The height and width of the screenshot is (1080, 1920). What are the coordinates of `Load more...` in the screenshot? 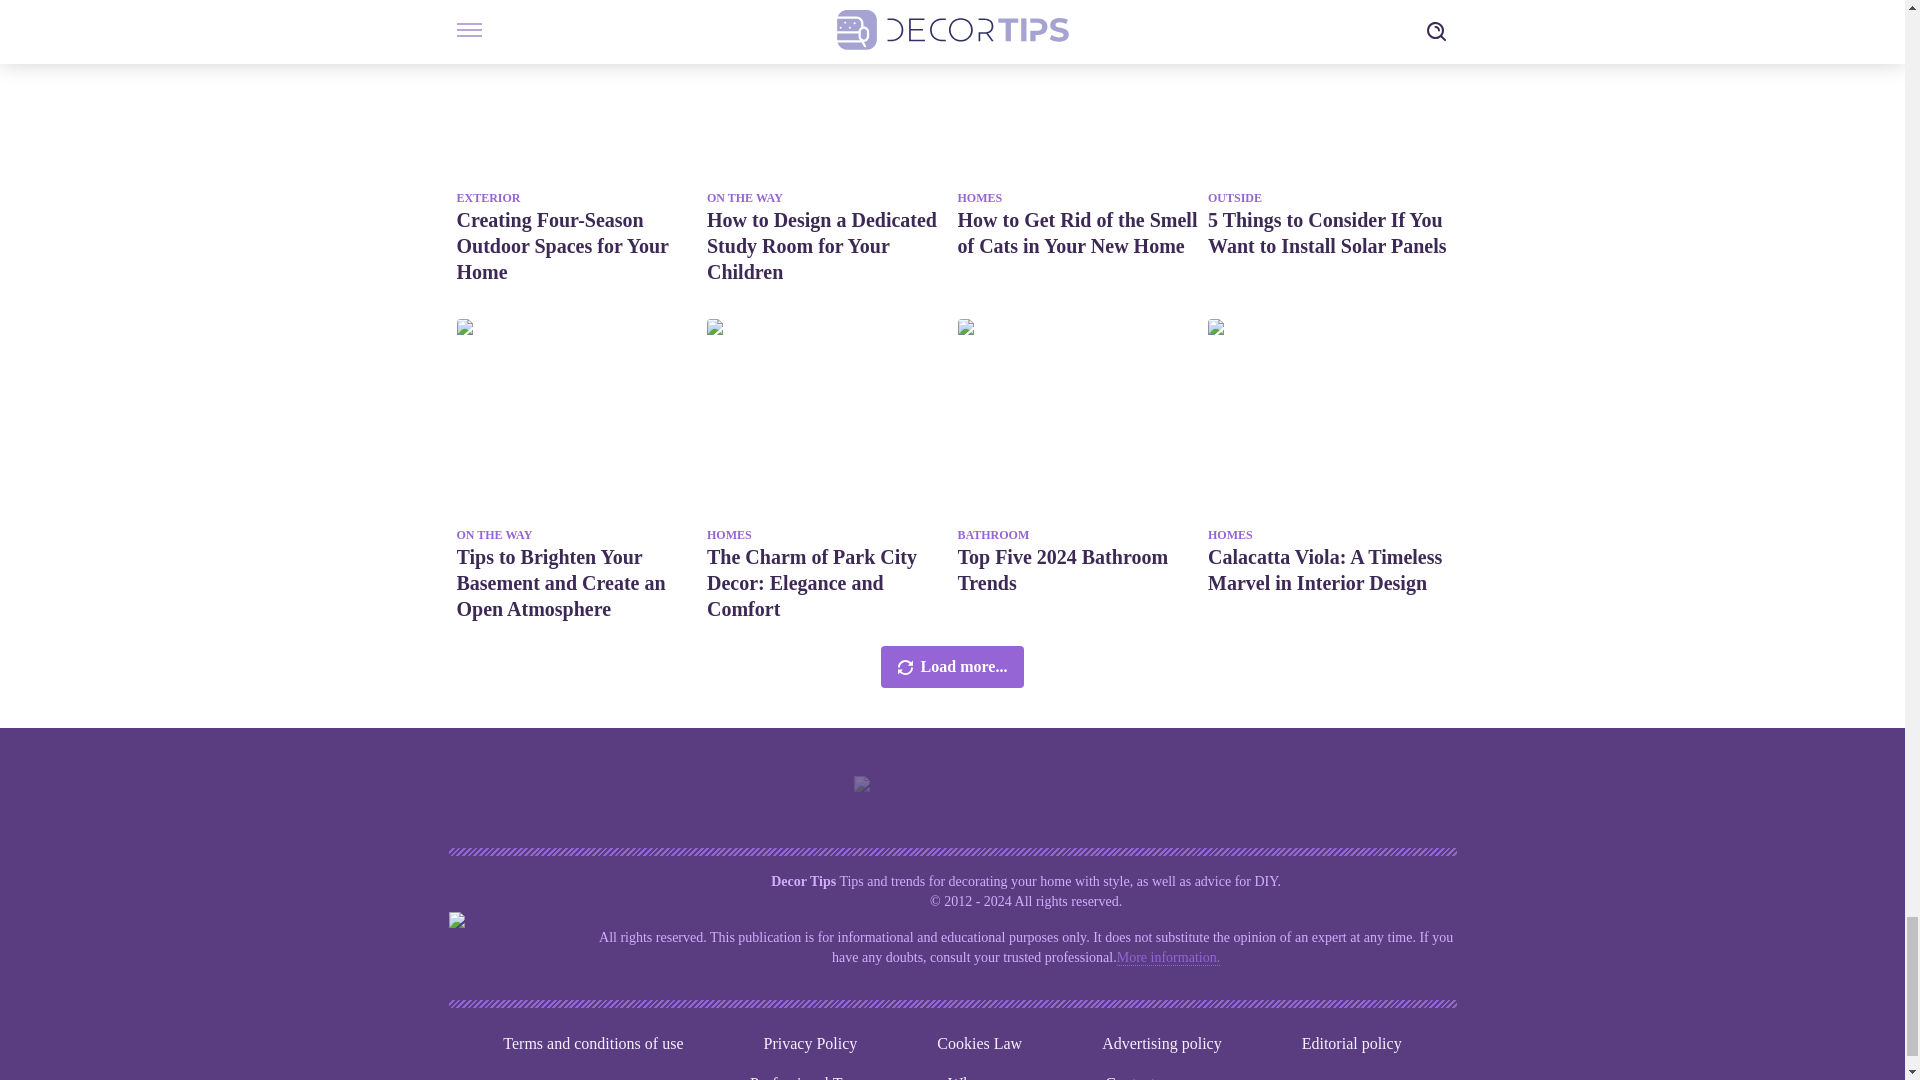 It's located at (953, 666).